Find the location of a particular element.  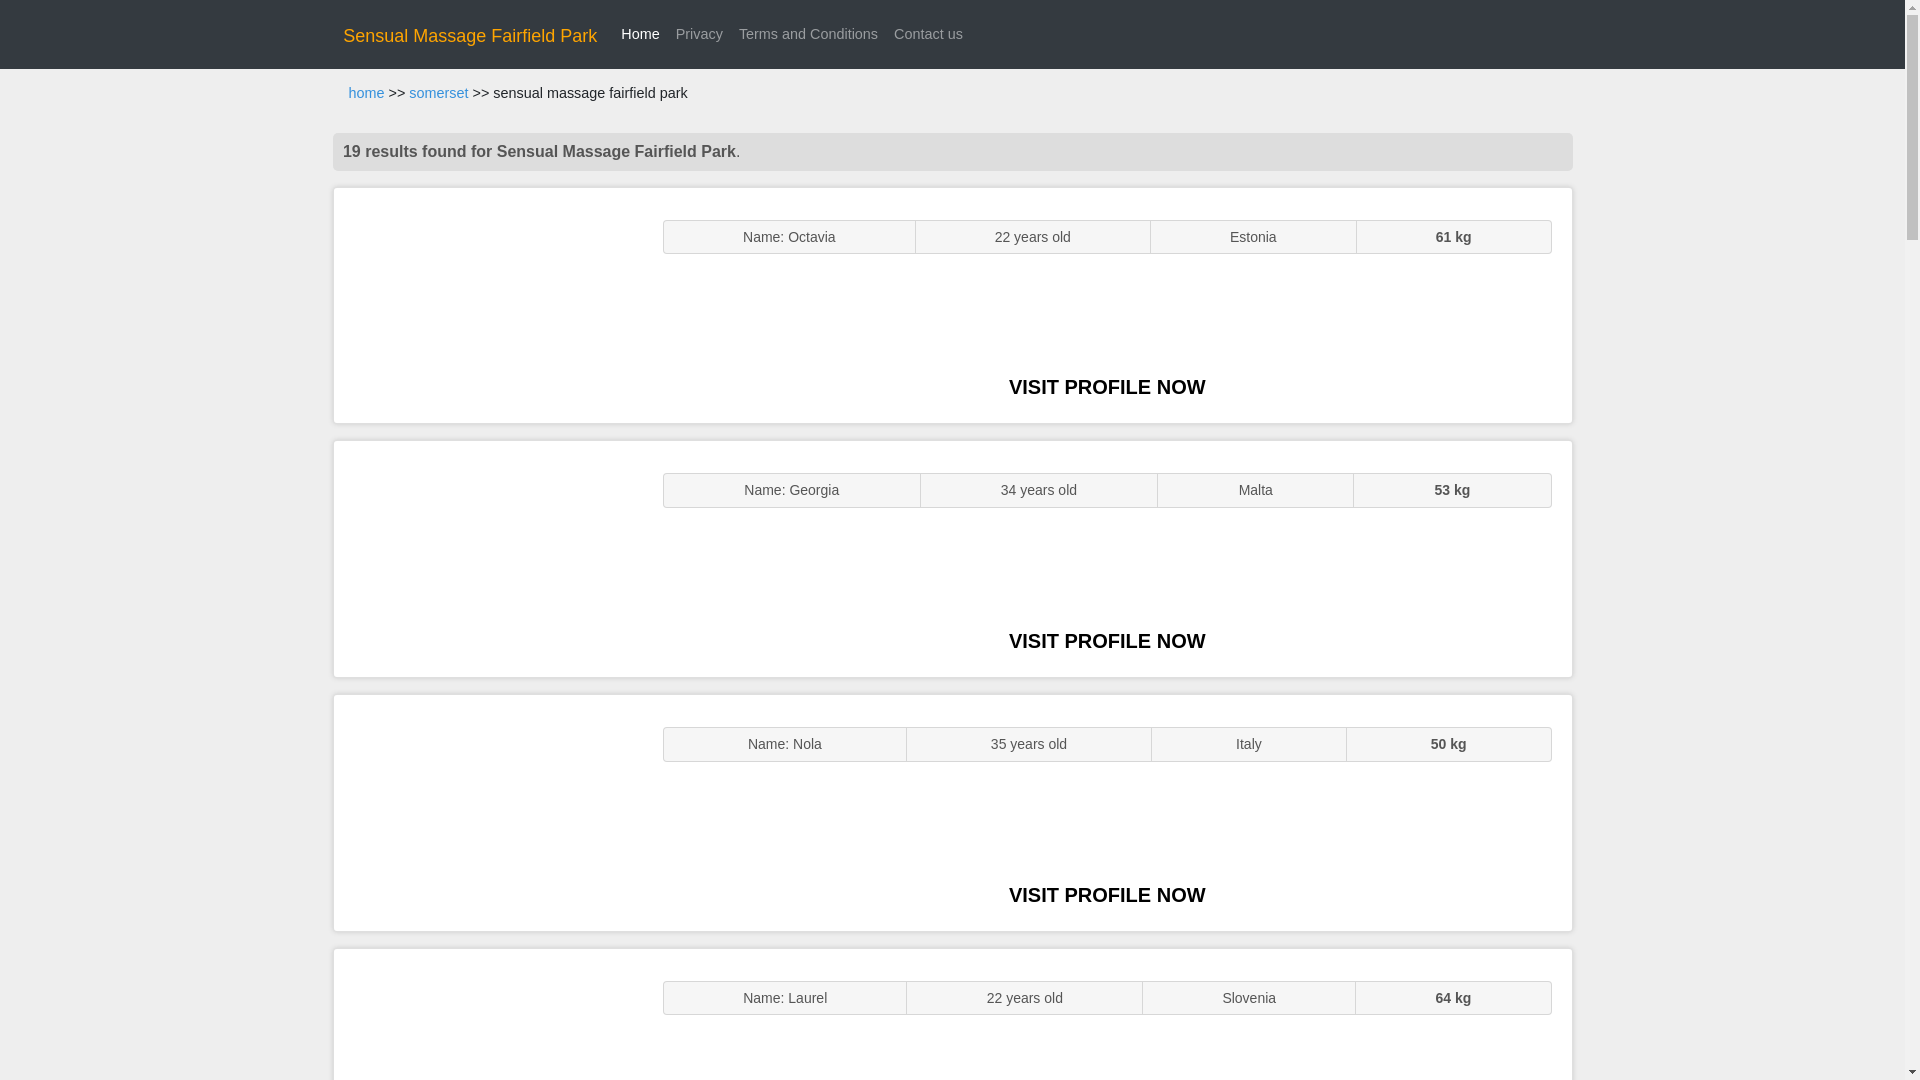

Sensual Massage Fairfield Park is located at coordinates (470, 36).